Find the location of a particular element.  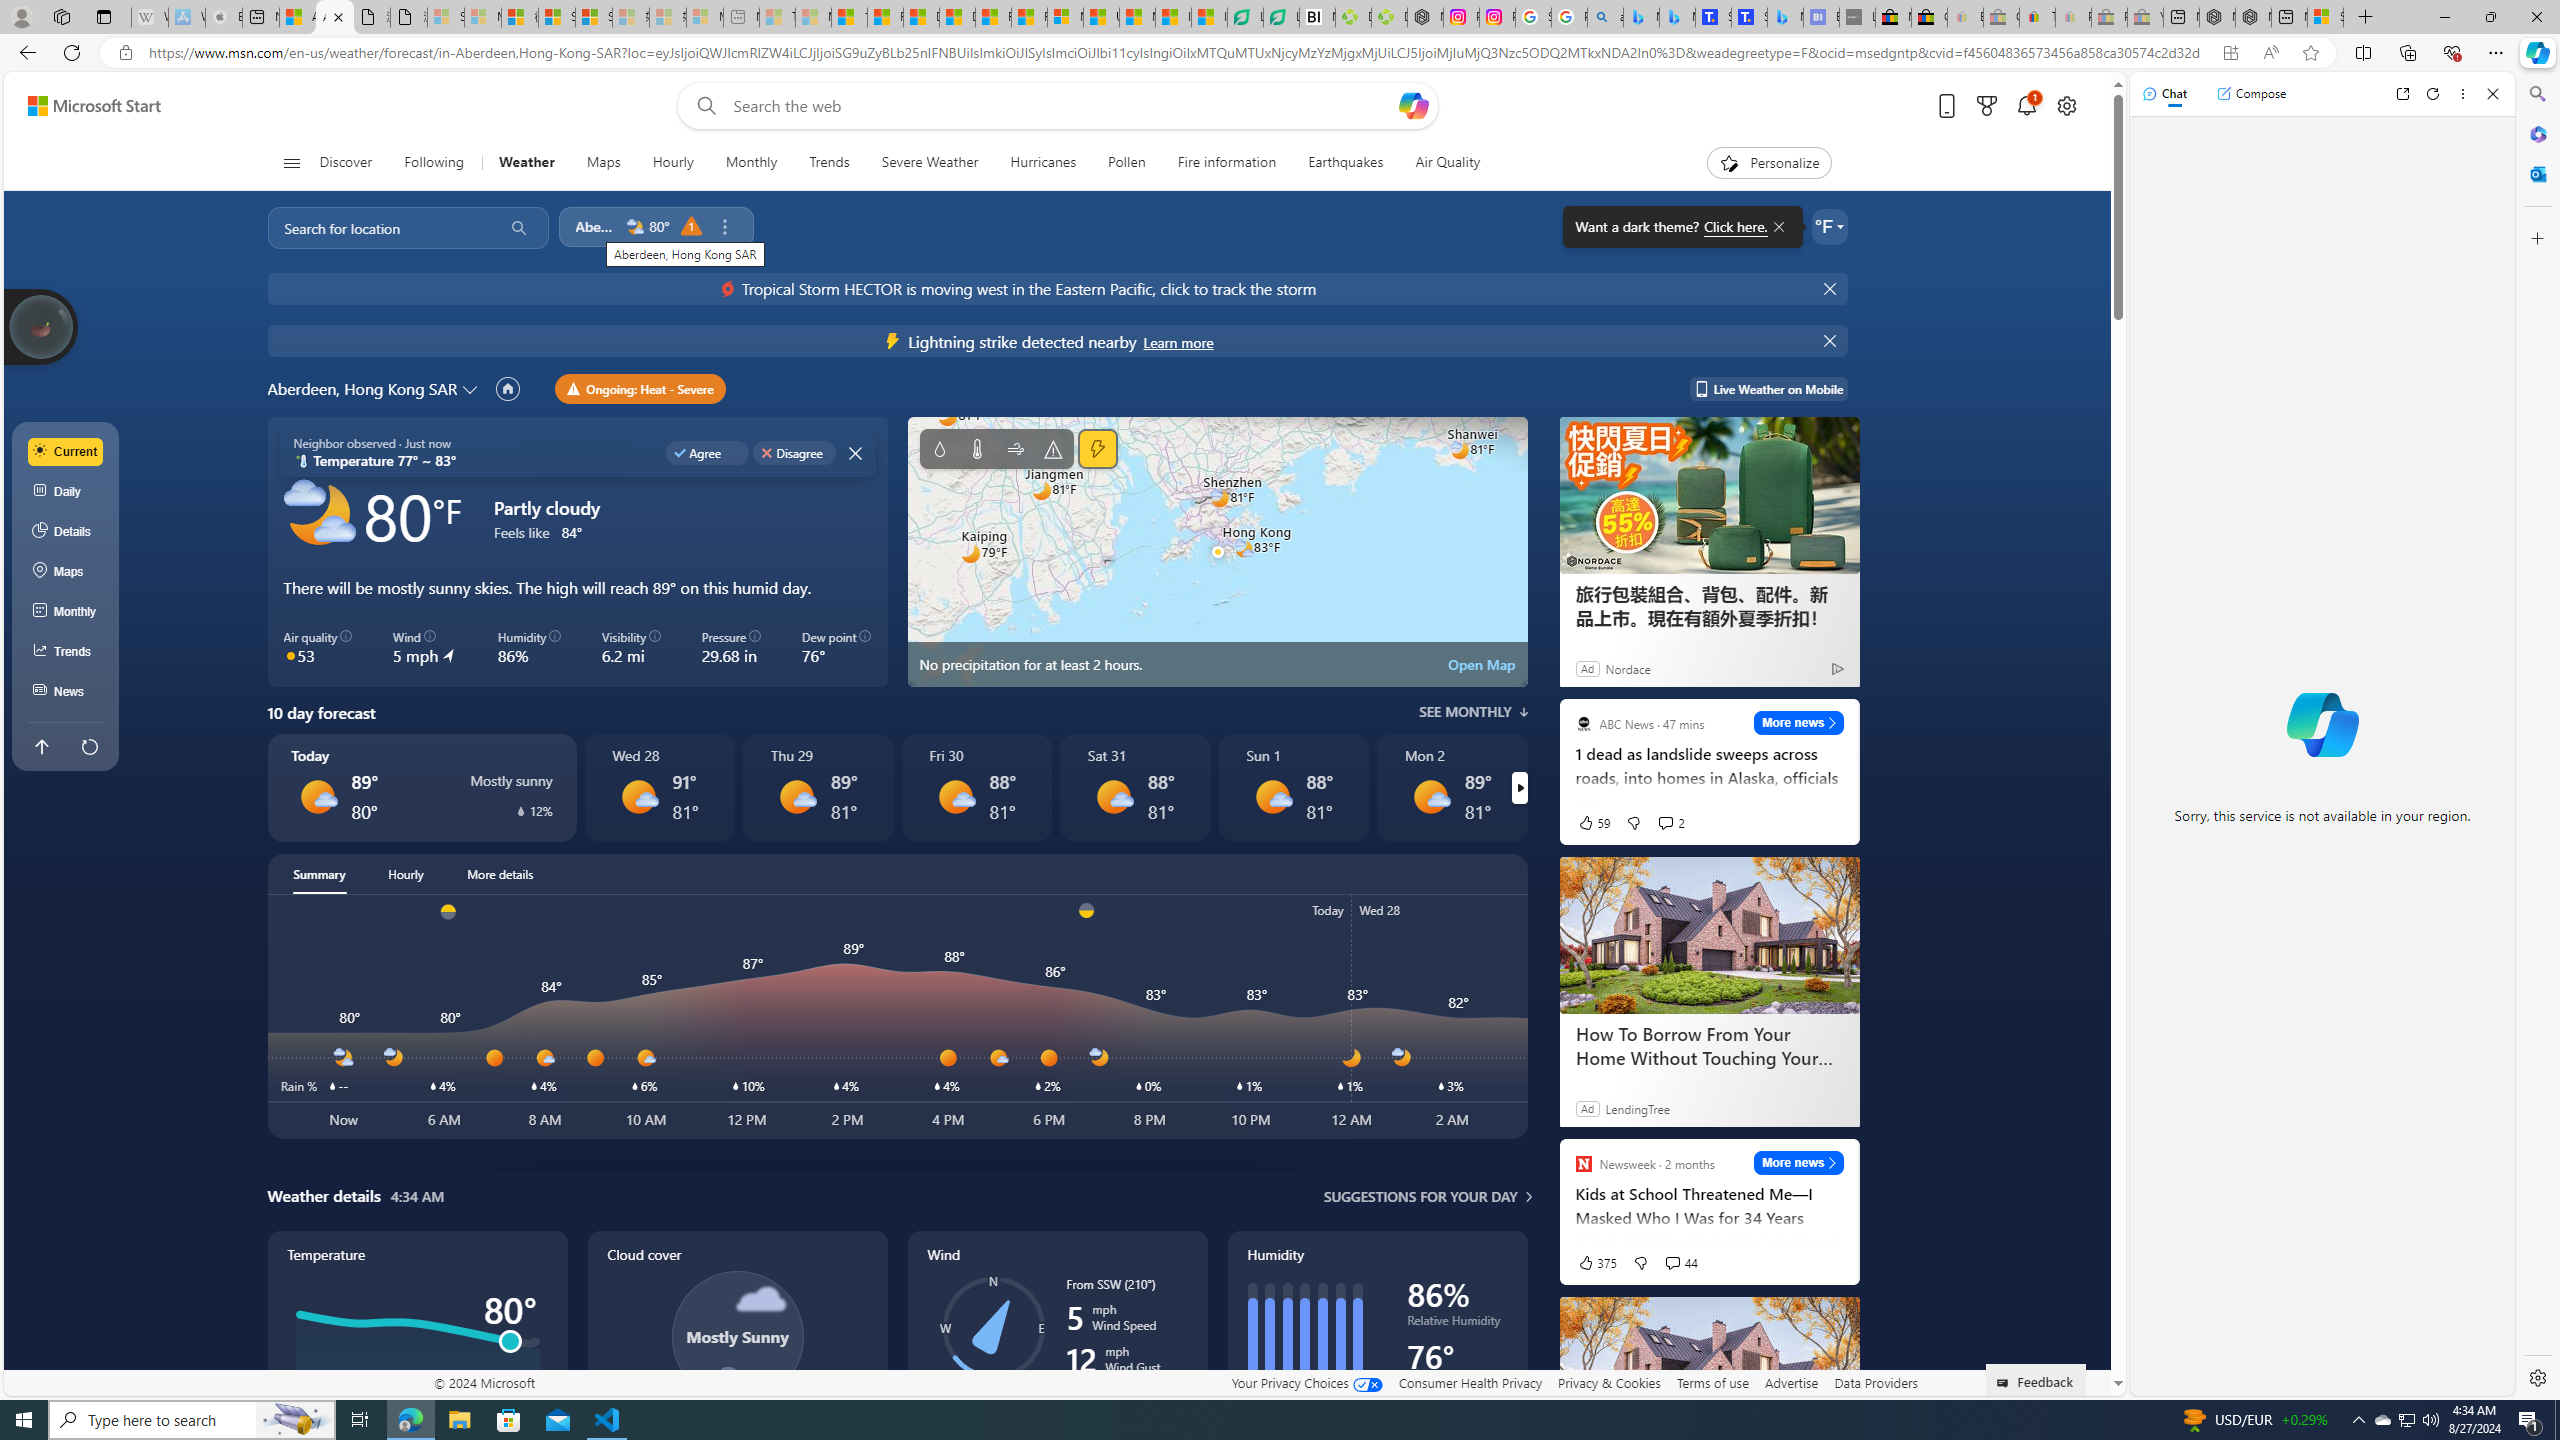

Set as primary location is located at coordinates (509, 388).